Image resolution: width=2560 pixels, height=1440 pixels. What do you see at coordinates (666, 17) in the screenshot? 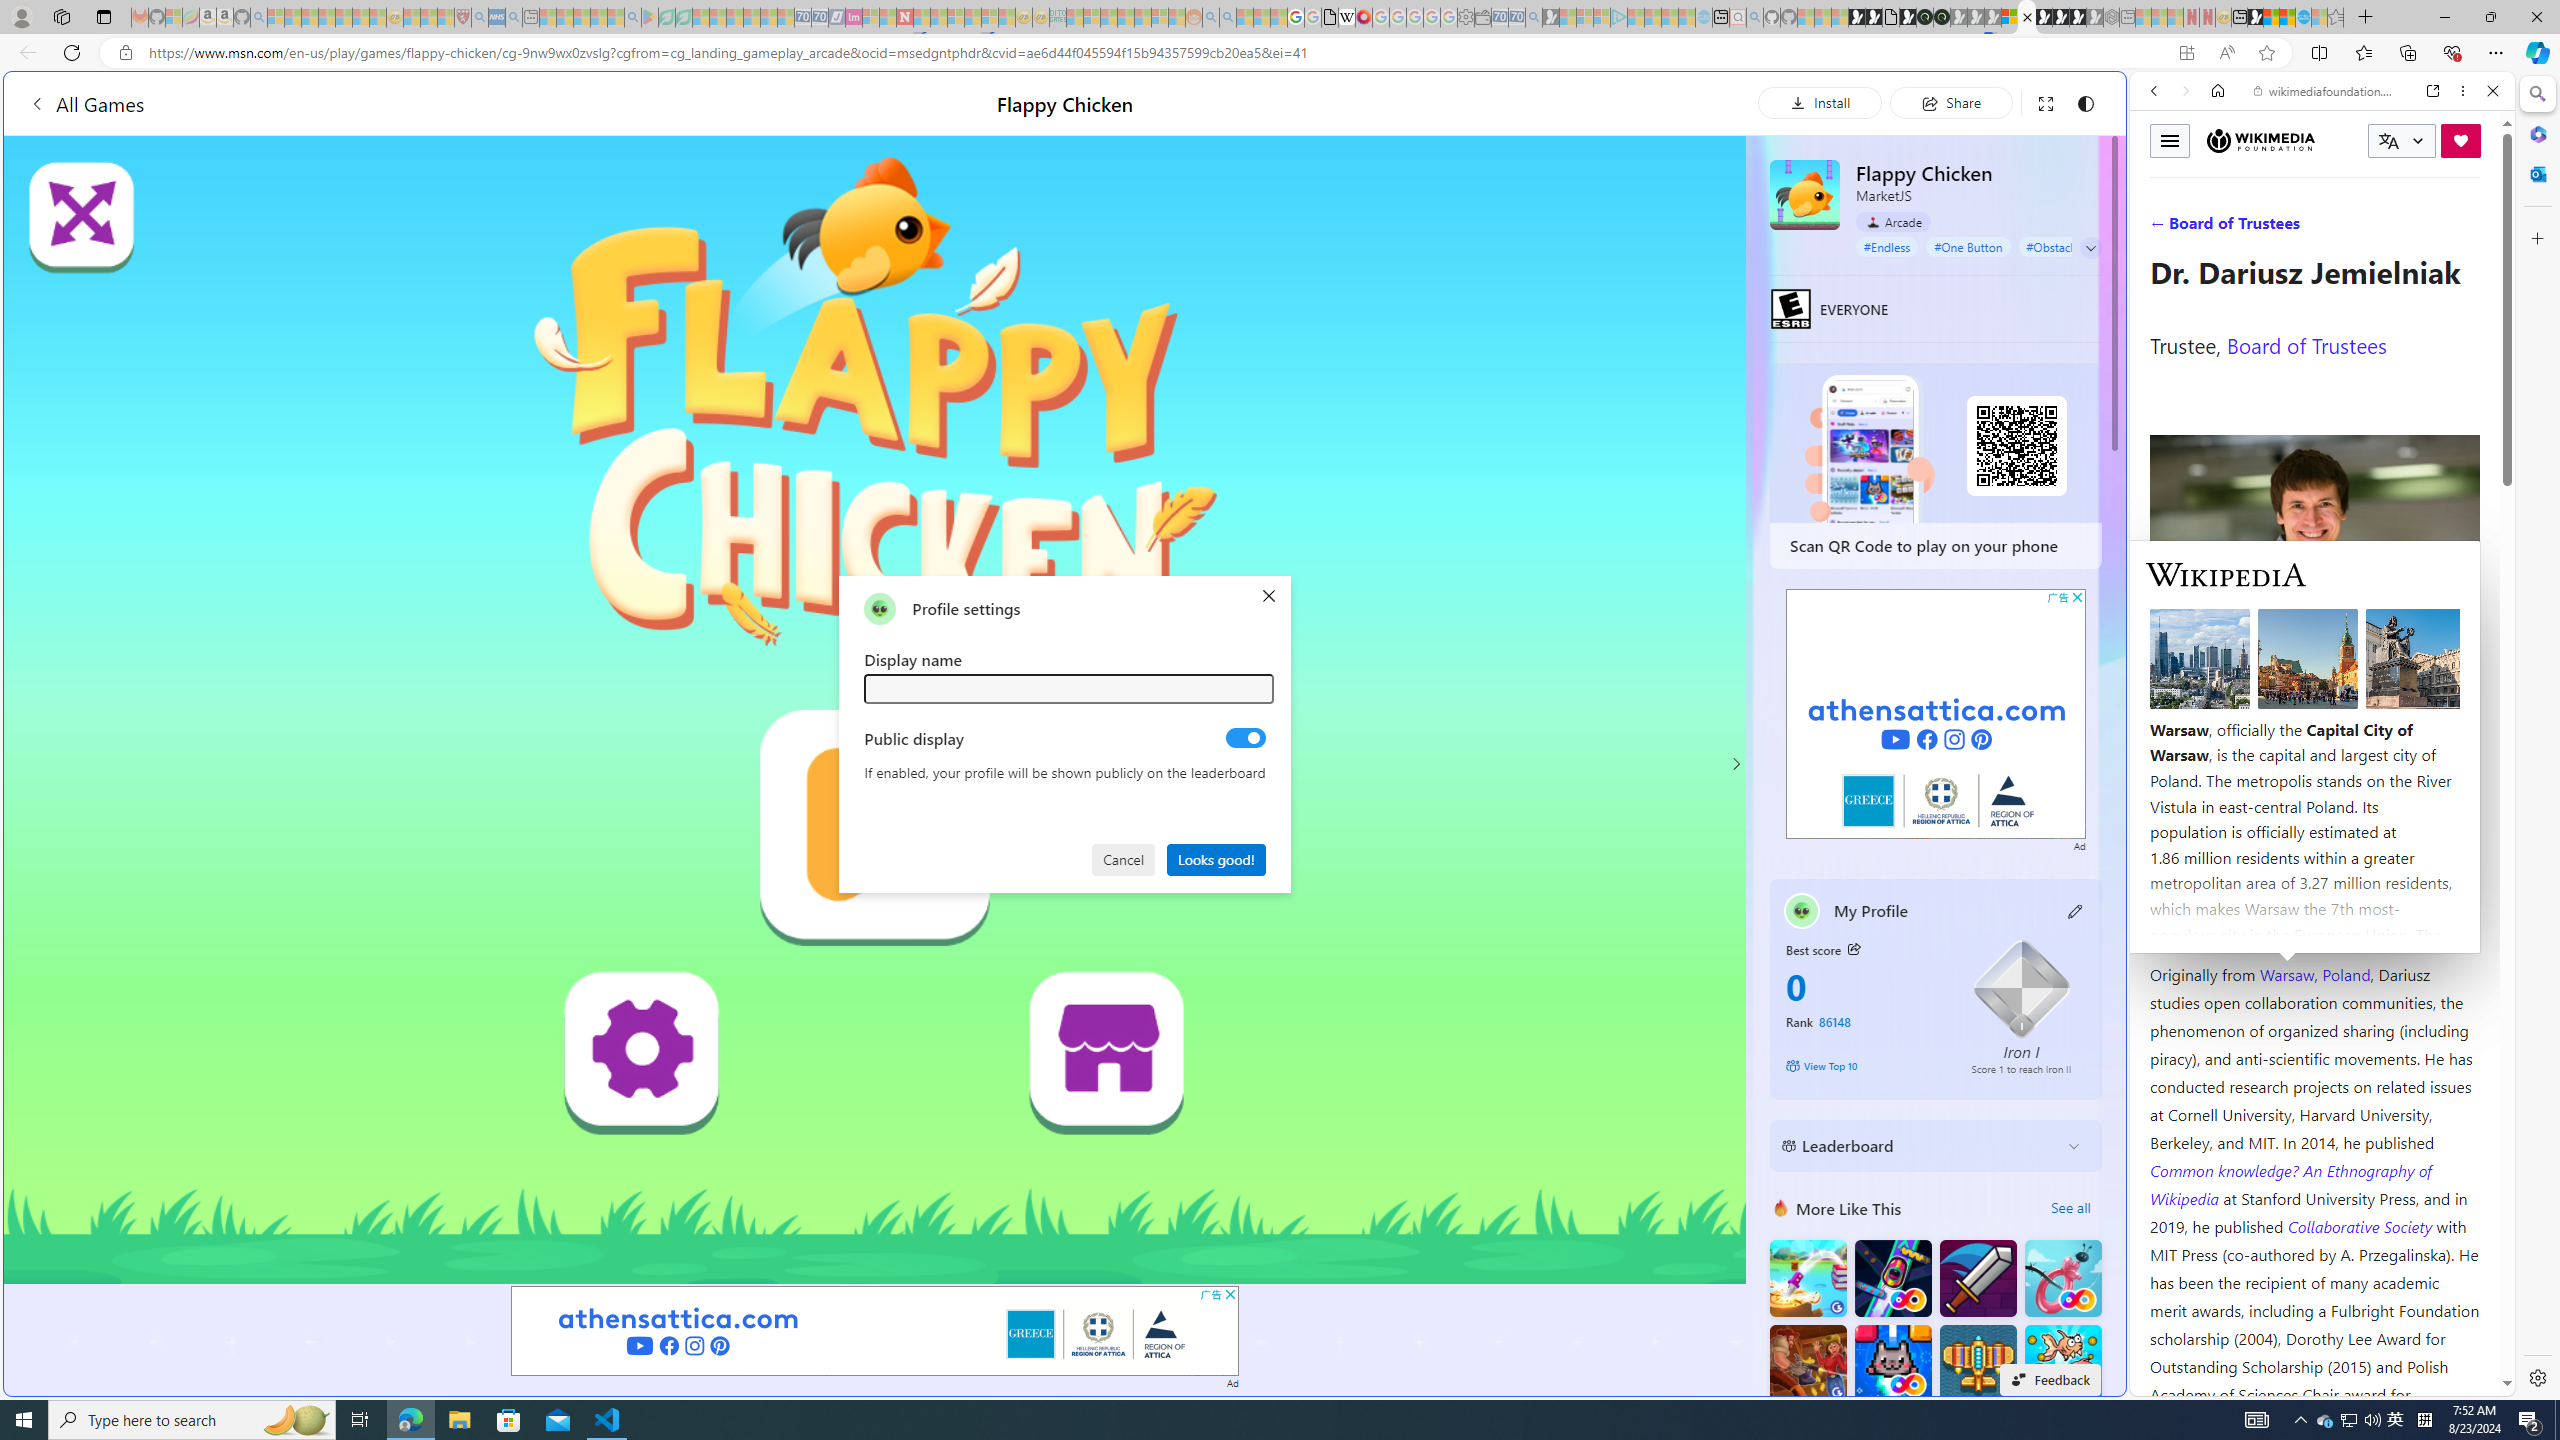
I see `Terms of Use Agreement - Sleeping` at bounding box center [666, 17].